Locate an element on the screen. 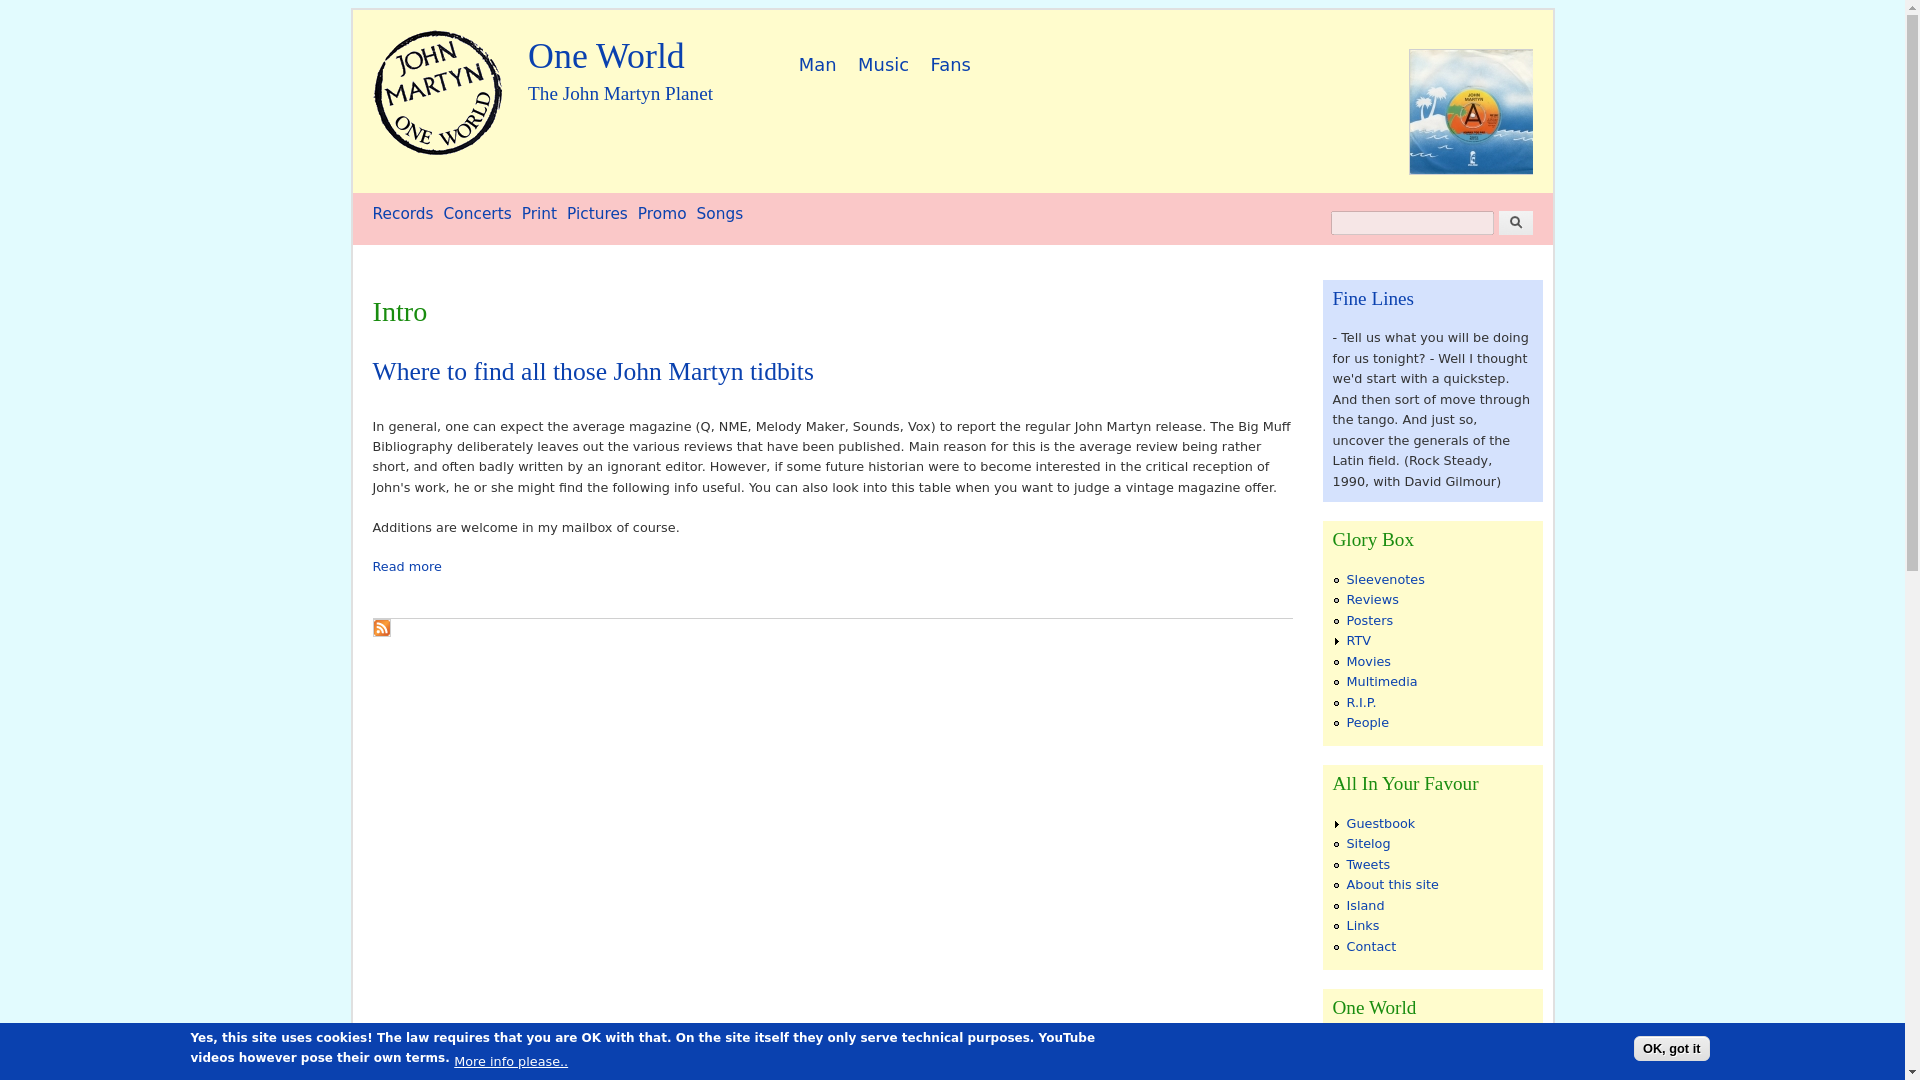  Big Surch is located at coordinates (1514, 222).